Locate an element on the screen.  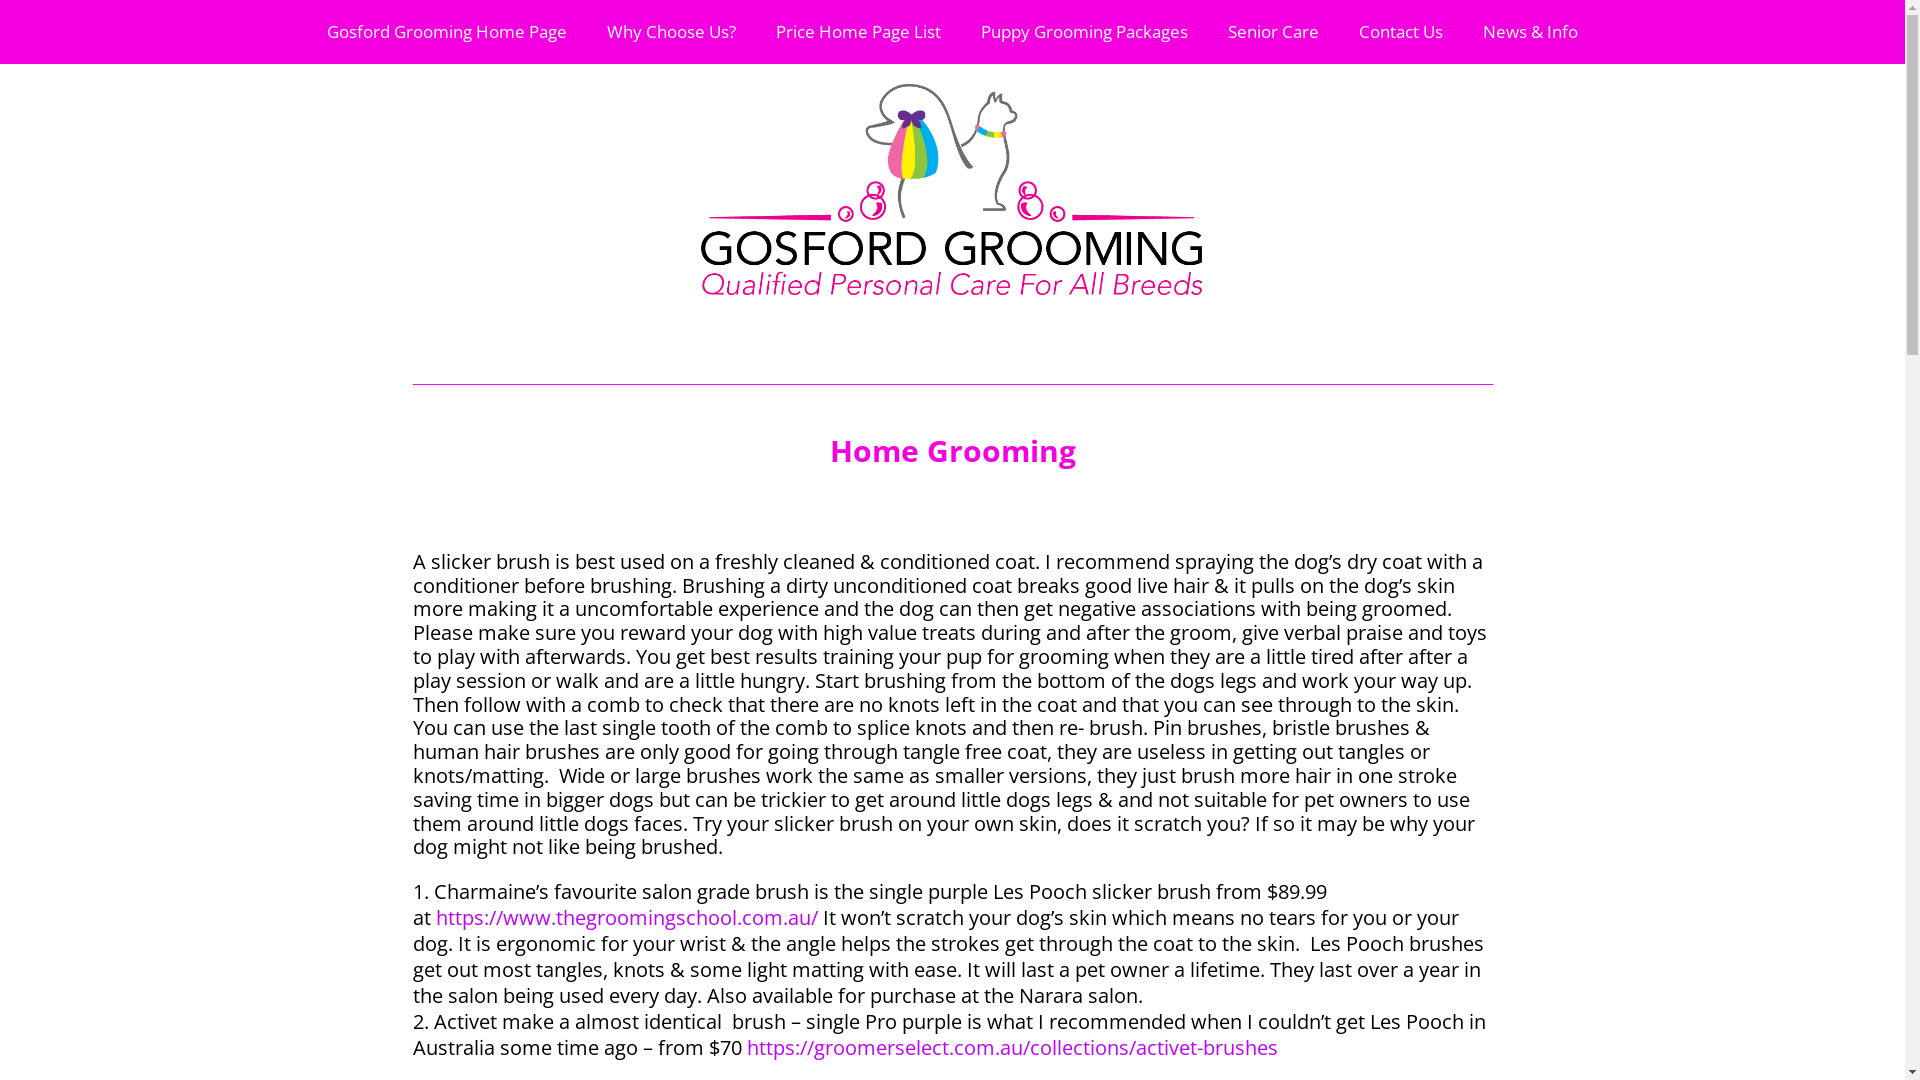
Senior Care is located at coordinates (1274, 32).